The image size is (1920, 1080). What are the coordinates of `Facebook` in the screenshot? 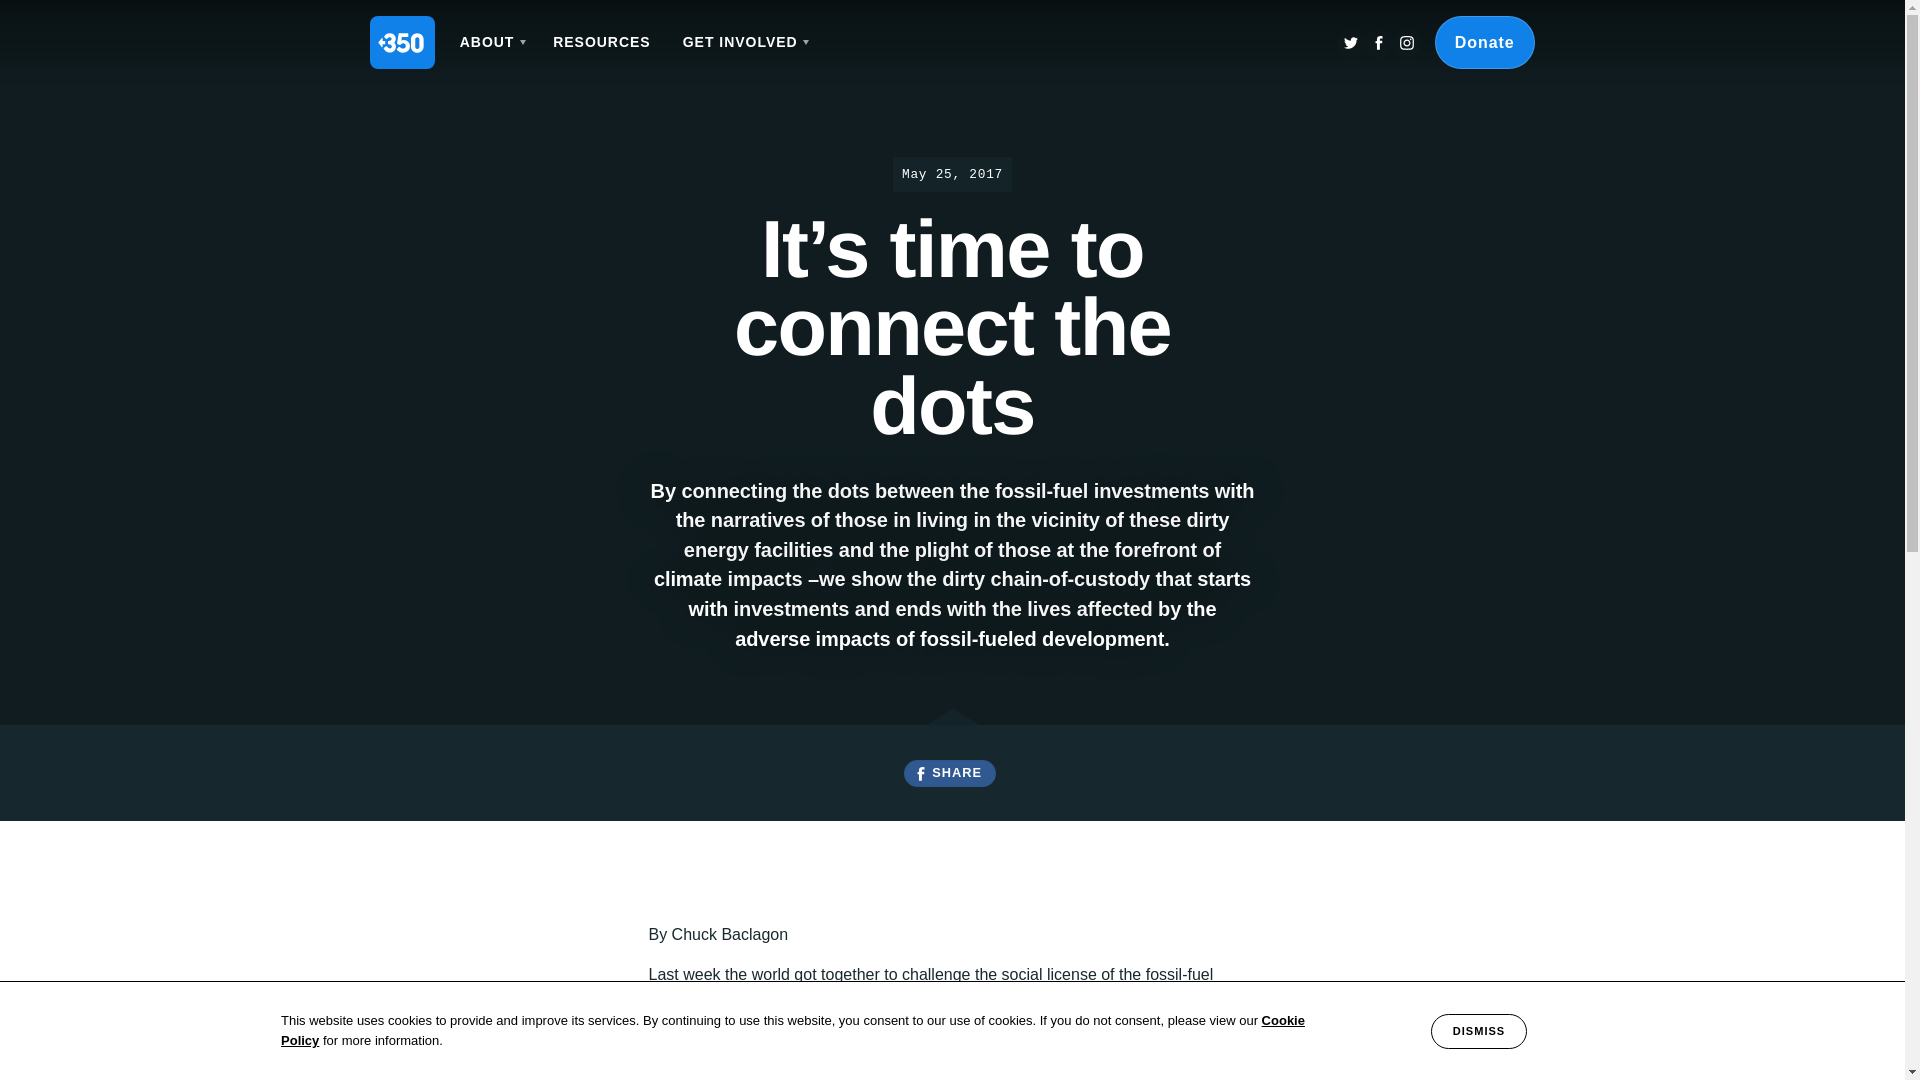 It's located at (1379, 43).